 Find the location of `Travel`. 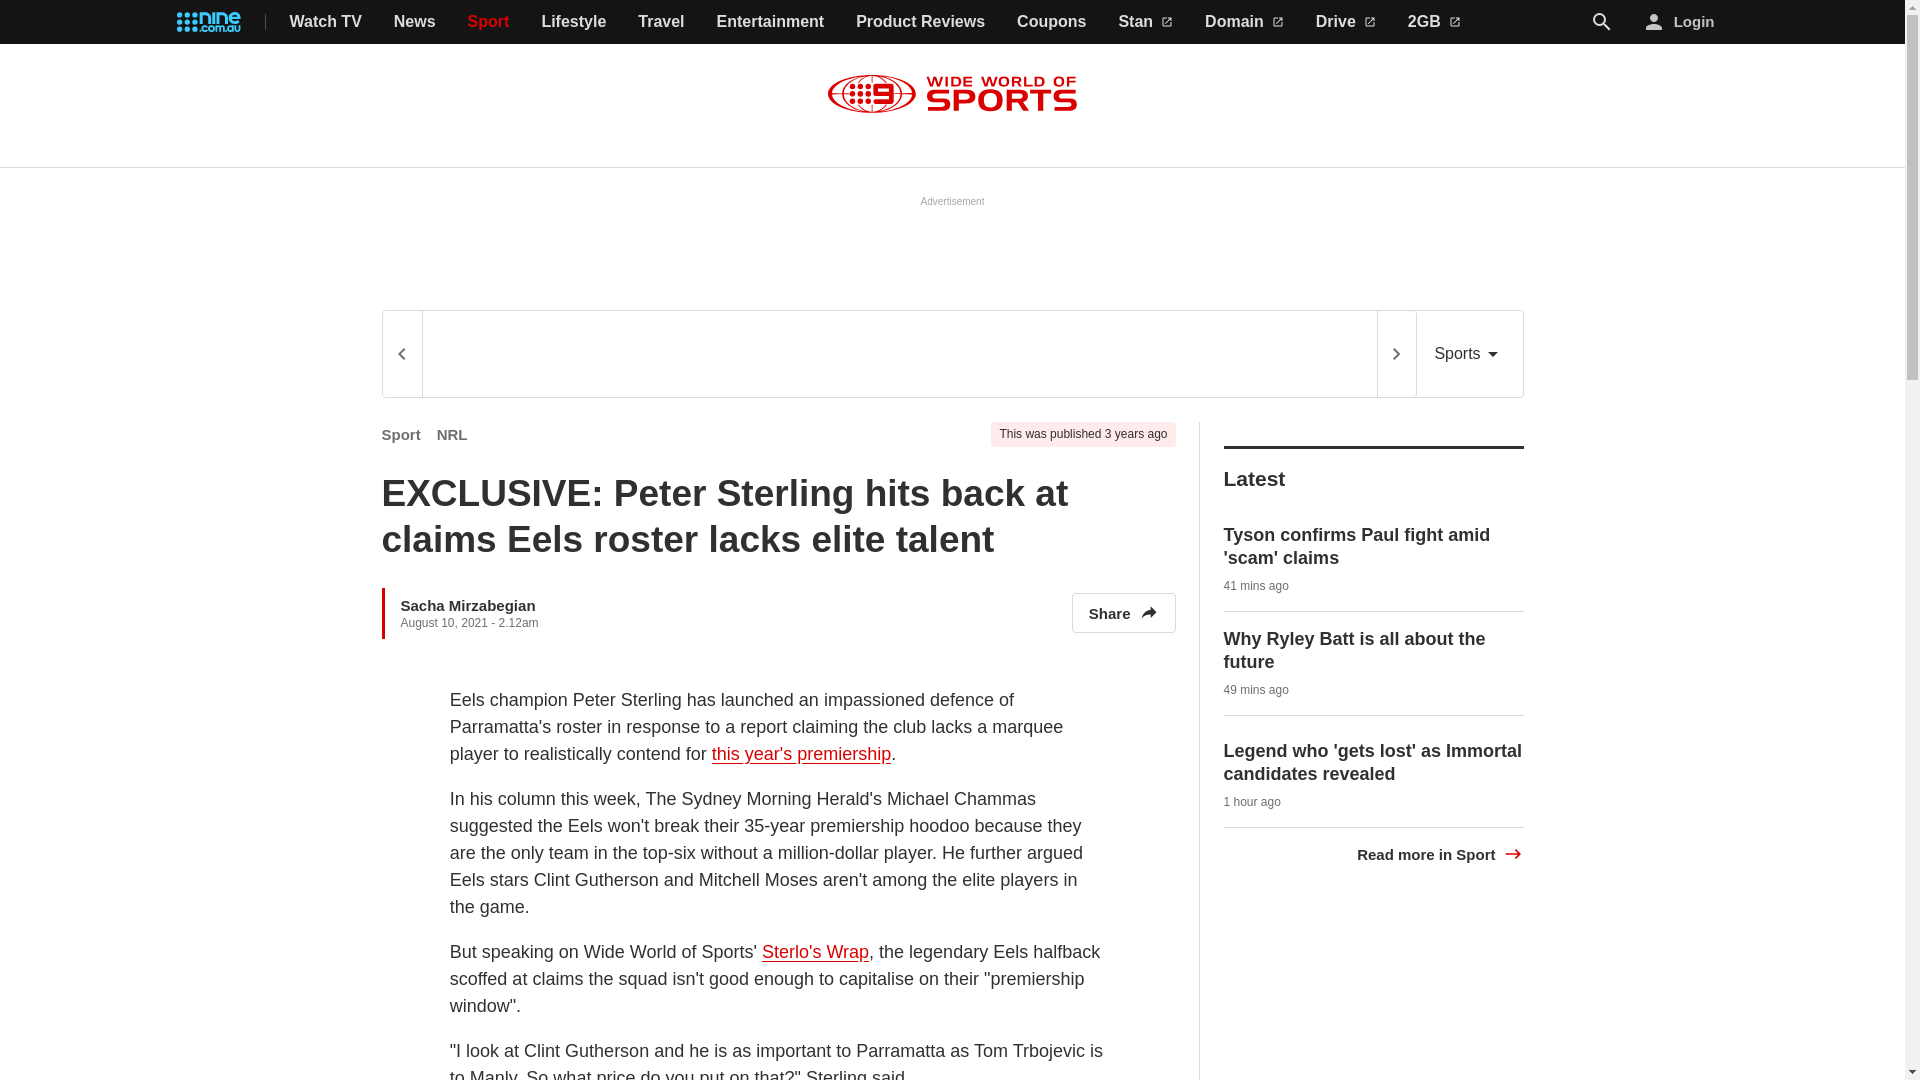

Travel is located at coordinates (660, 22).